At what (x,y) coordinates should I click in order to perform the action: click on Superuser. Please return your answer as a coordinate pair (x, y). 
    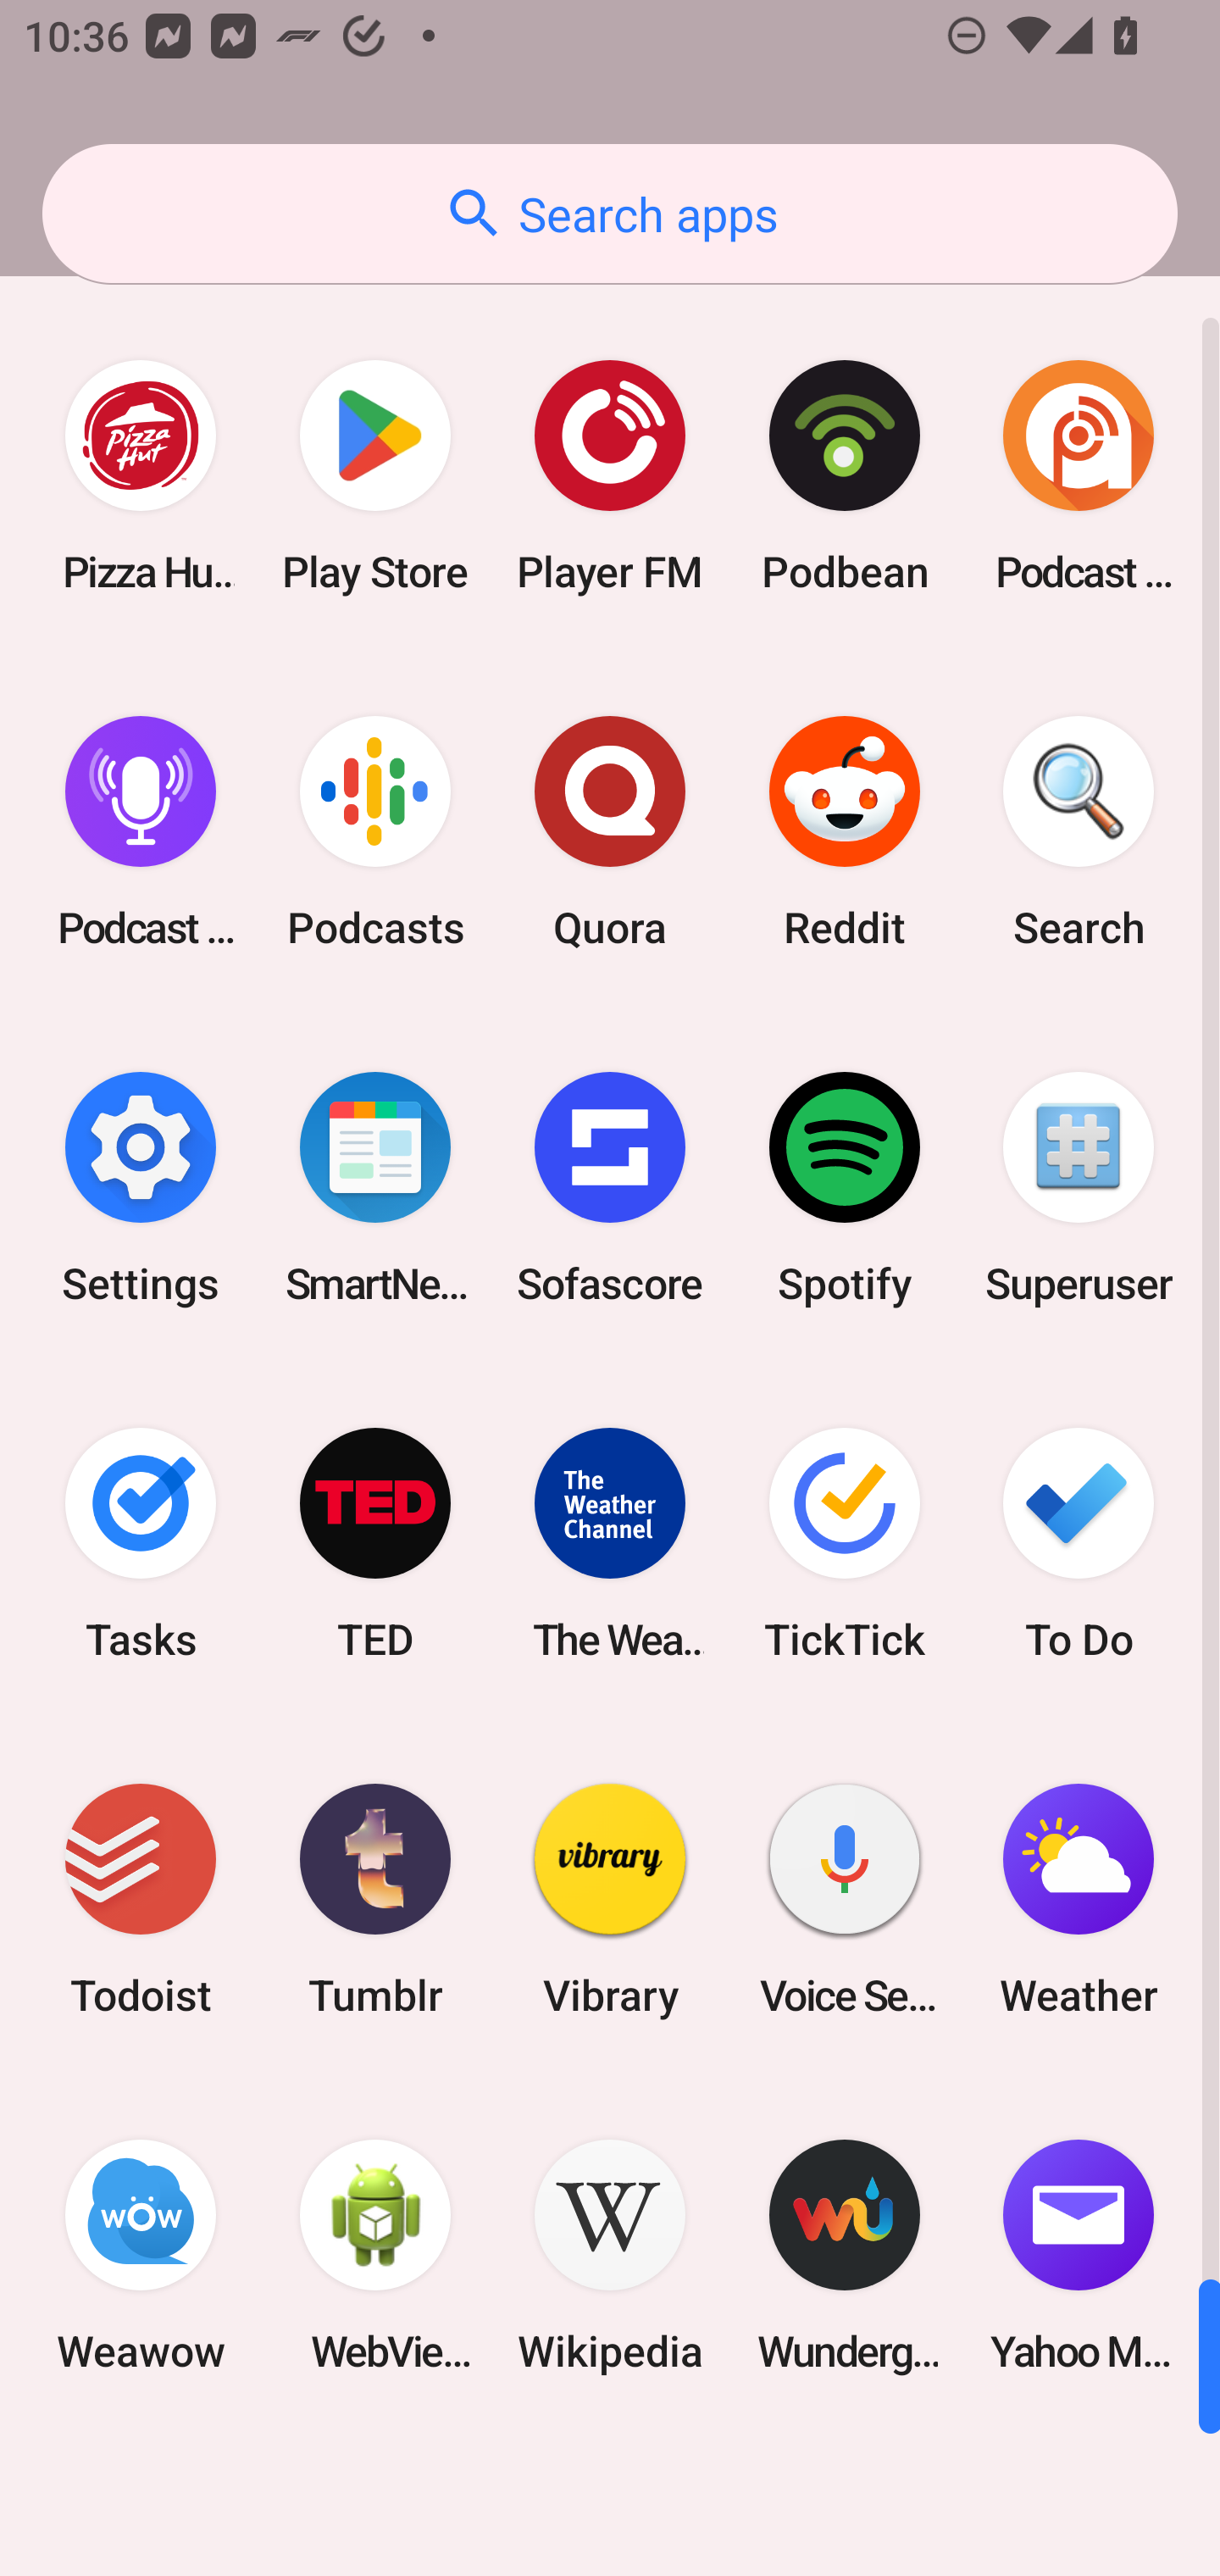
    Looking at the image, I should click on (1079, 1187).